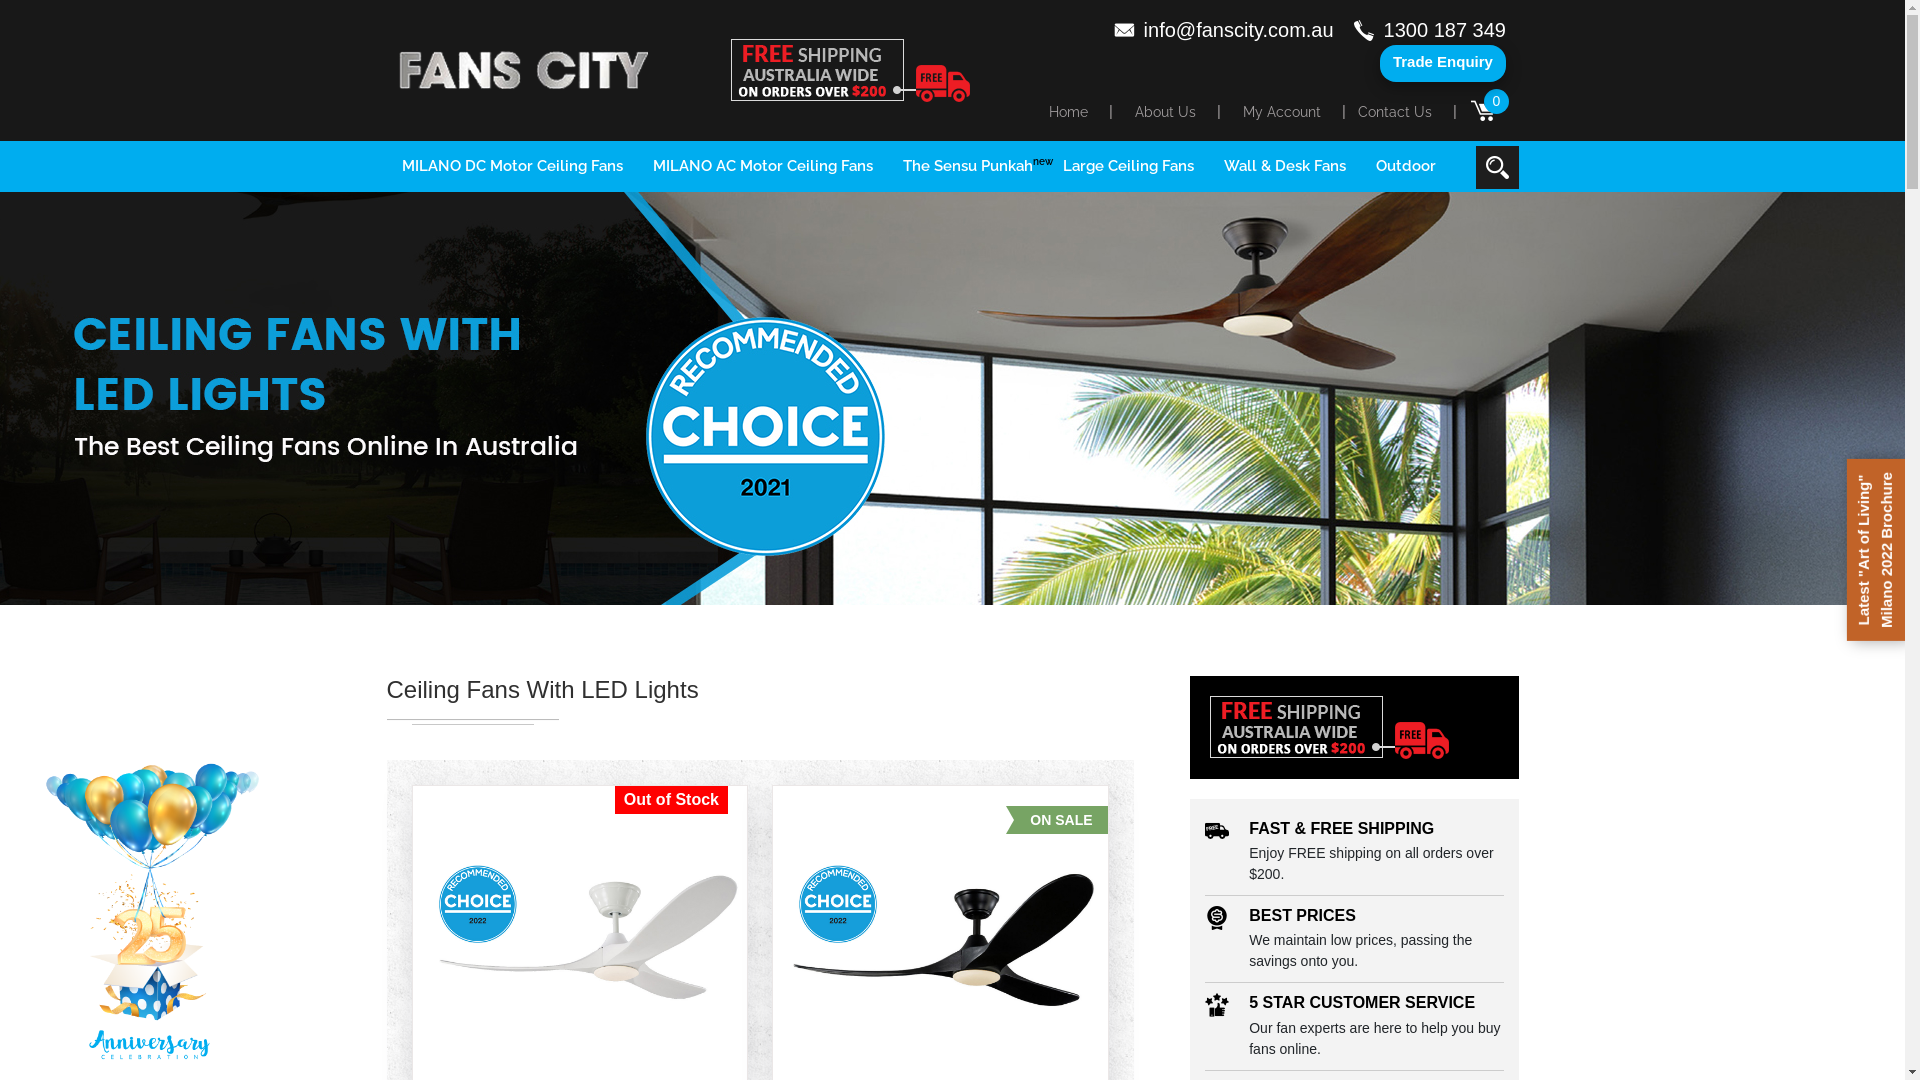 The width and height of the screenshot is (1920, 1080). What do you see at coordinates (1406, 166) in the screenshot?
I see `Outdoor` at bounding box center [1406, 166].